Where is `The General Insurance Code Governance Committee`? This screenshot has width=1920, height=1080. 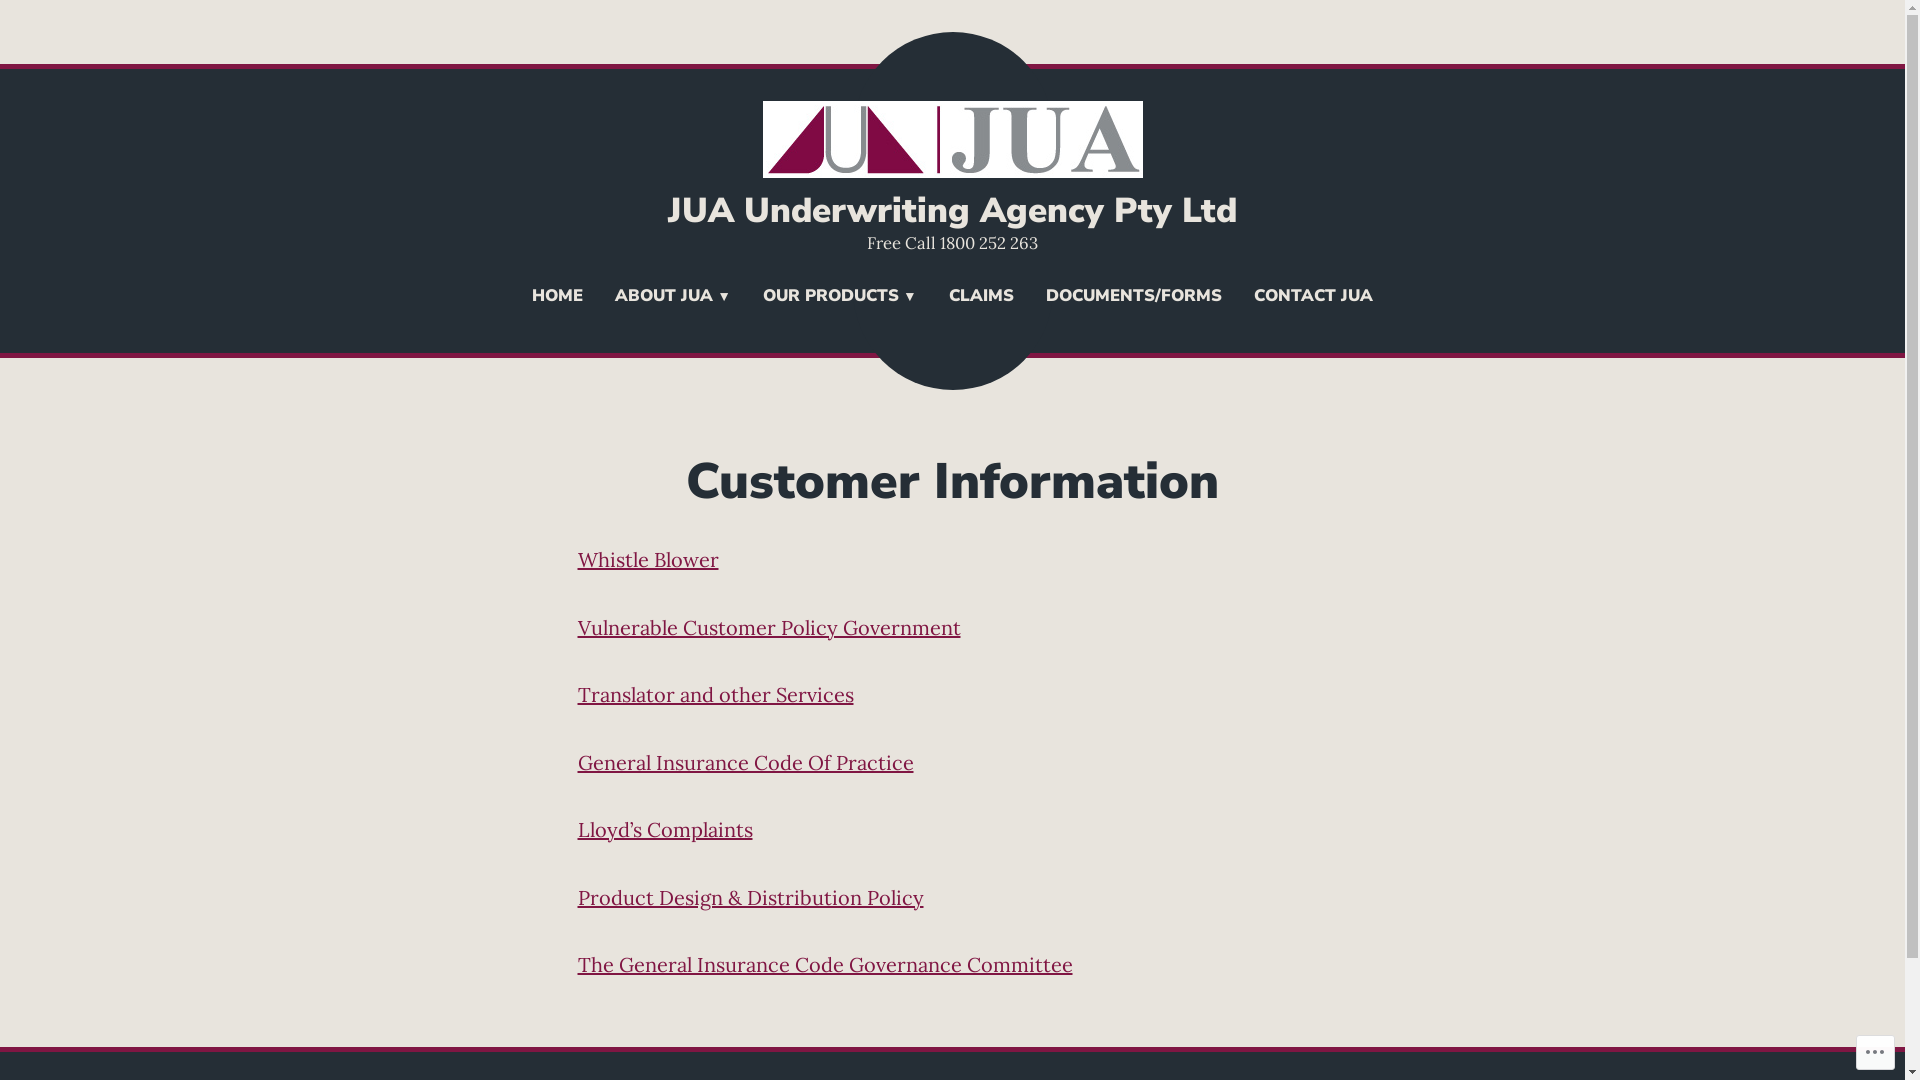 The General Insurance Code Governance Committee is located at coordinates (826, 964).